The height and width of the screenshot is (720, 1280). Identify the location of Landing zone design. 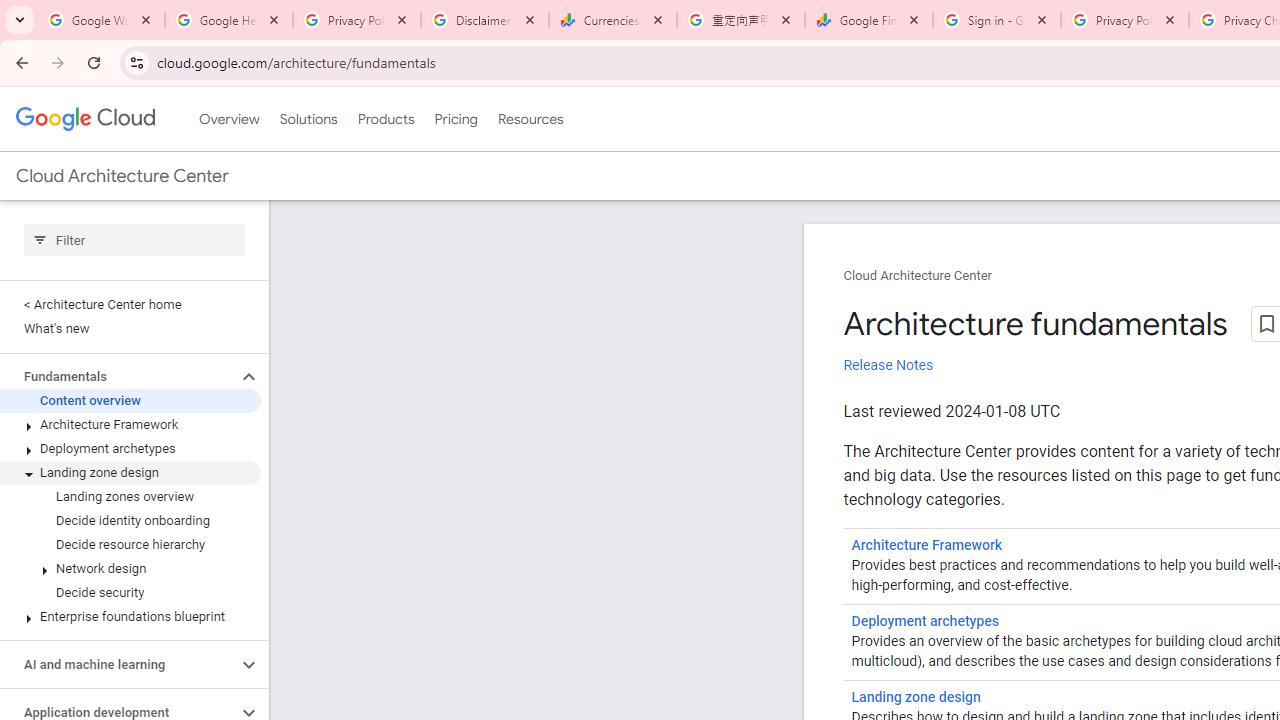
(916, 698).